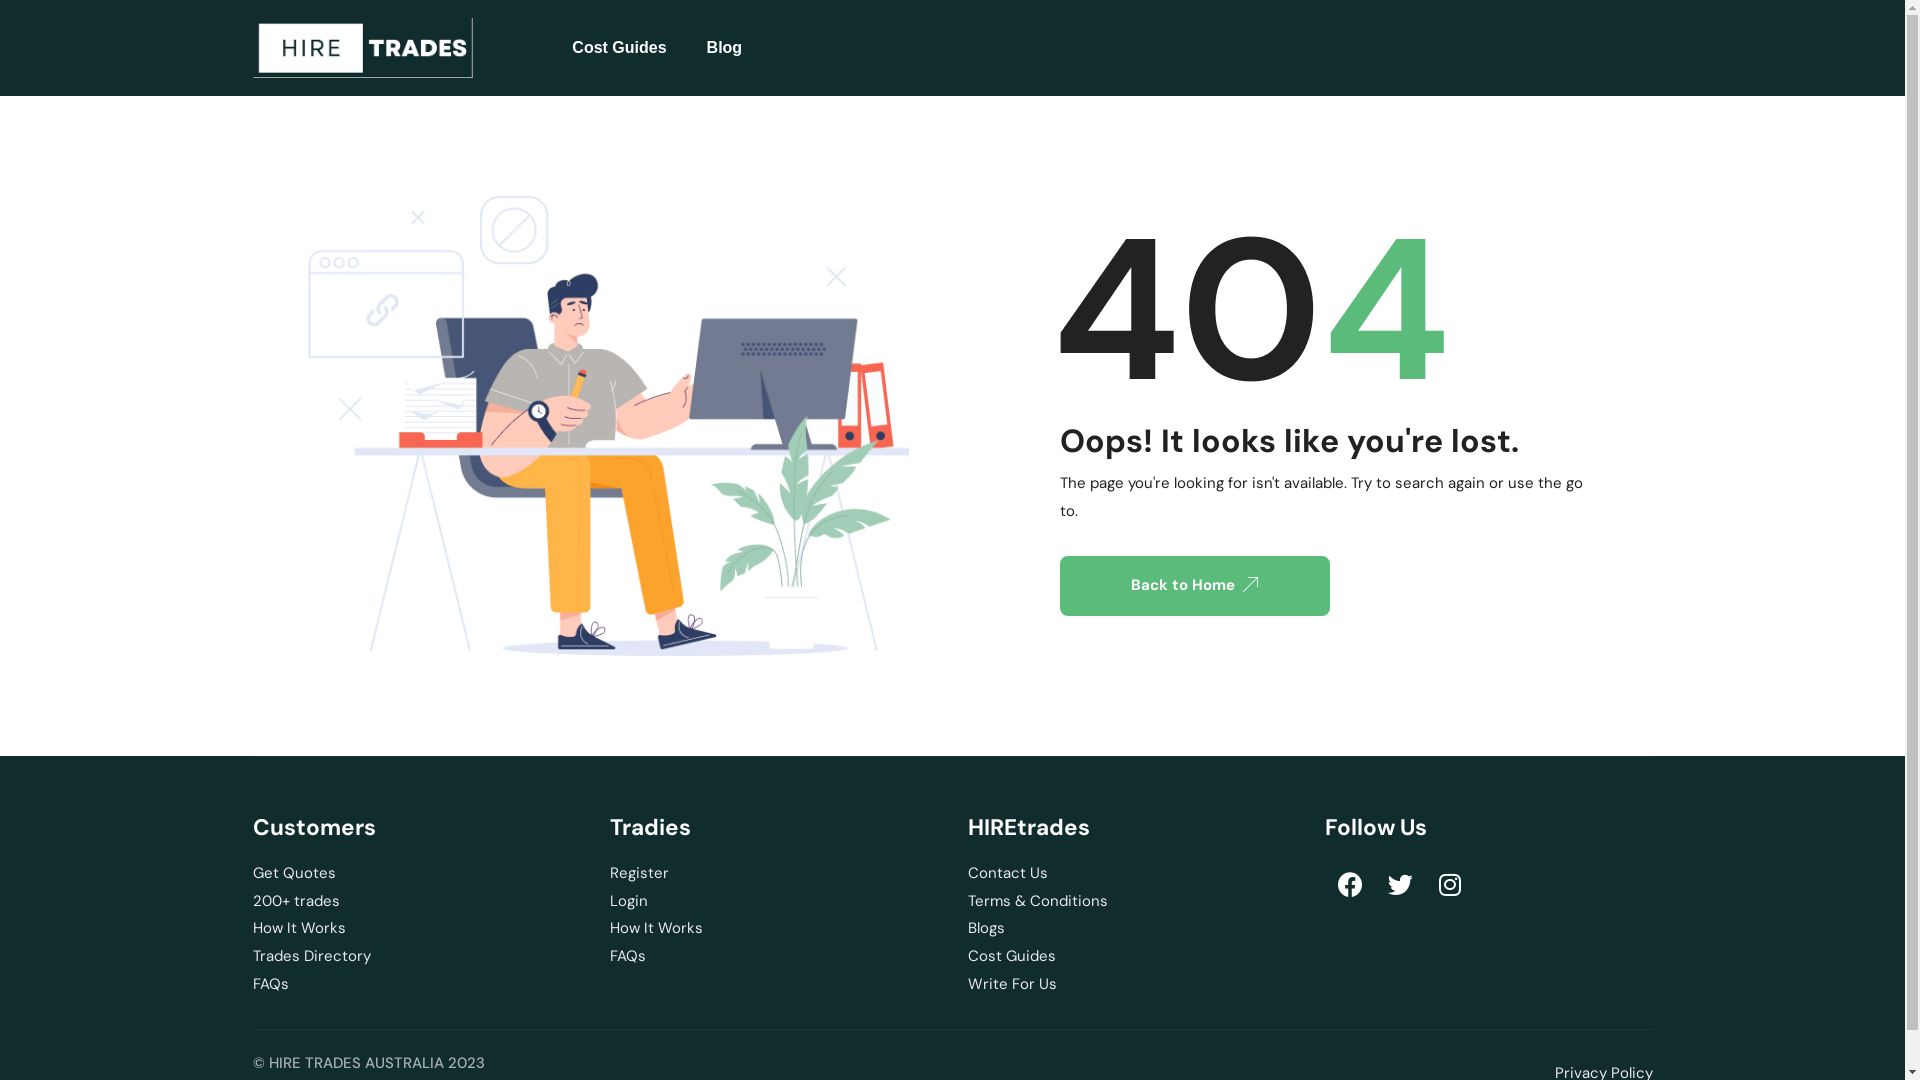 Image resolution: width=1920 pixels, height=1080 pixels. What do you see at coordinates (1132, 902) in the screenshot?
I see `Terms & Conditions` at bounding box center [1132, 902].